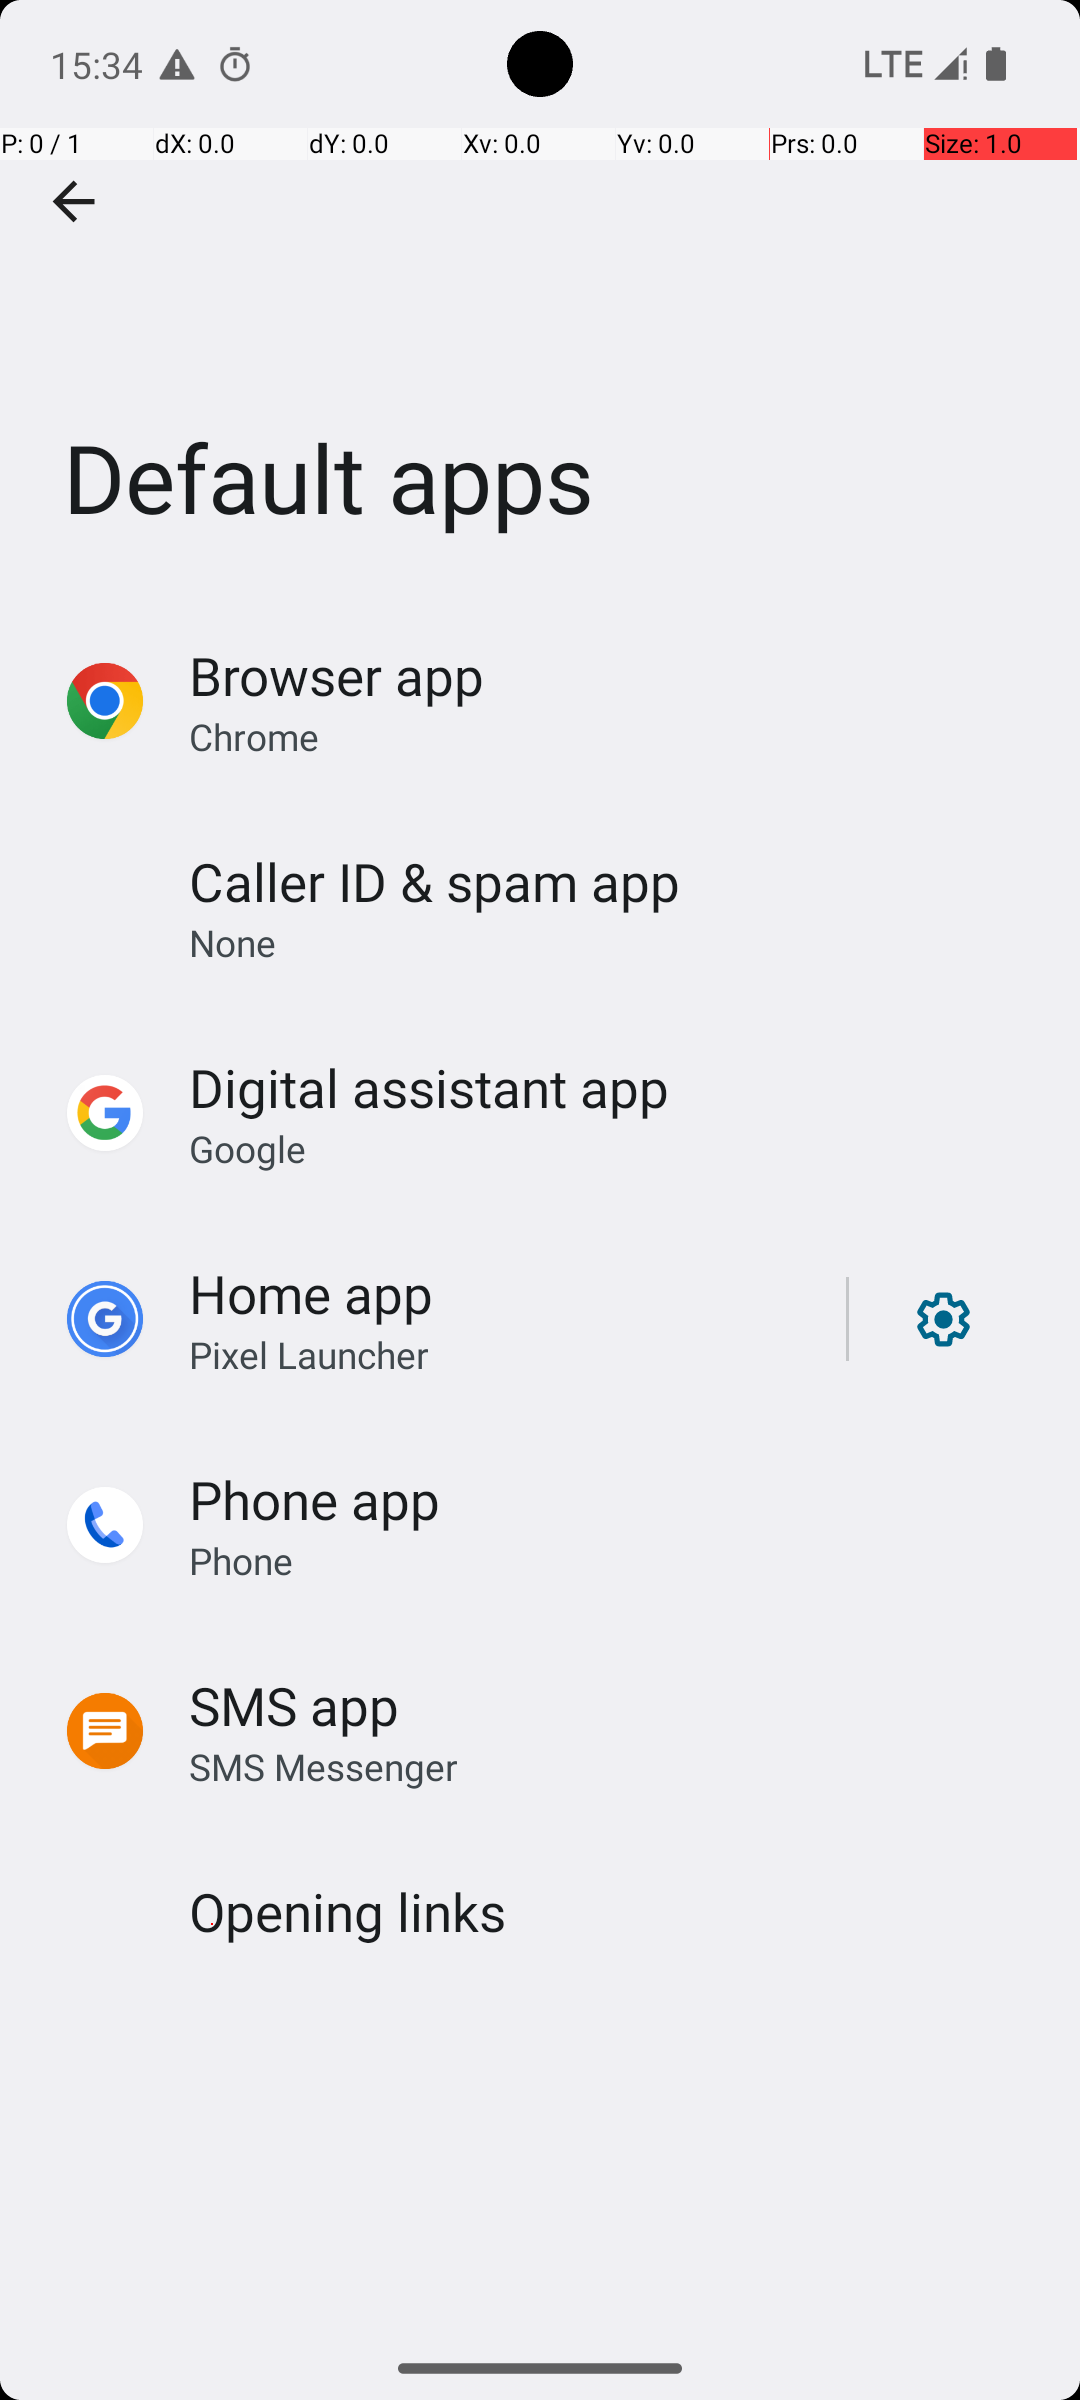  I want to click on Phone app, so click(314, 1499).